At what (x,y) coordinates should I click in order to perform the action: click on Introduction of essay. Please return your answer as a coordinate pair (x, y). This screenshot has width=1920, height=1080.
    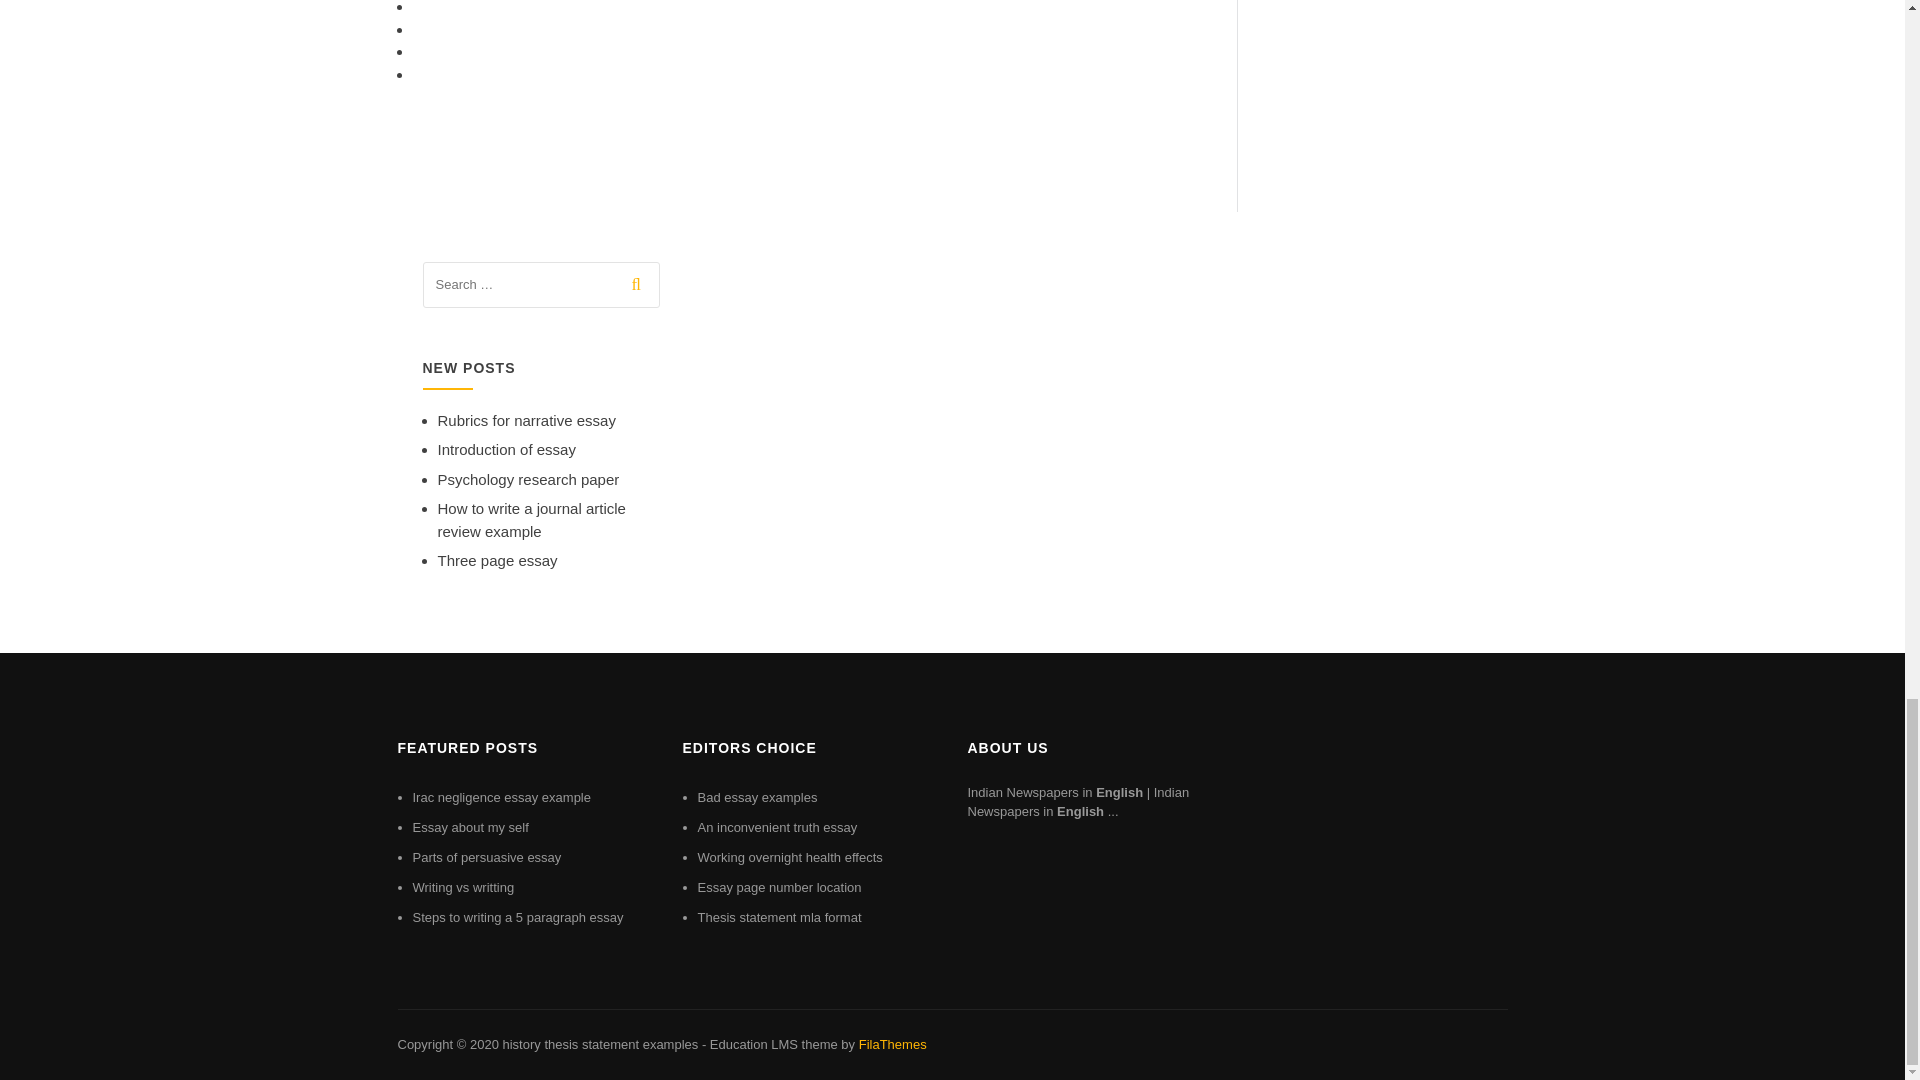
    Looking at the image, I should click on (506, 448).